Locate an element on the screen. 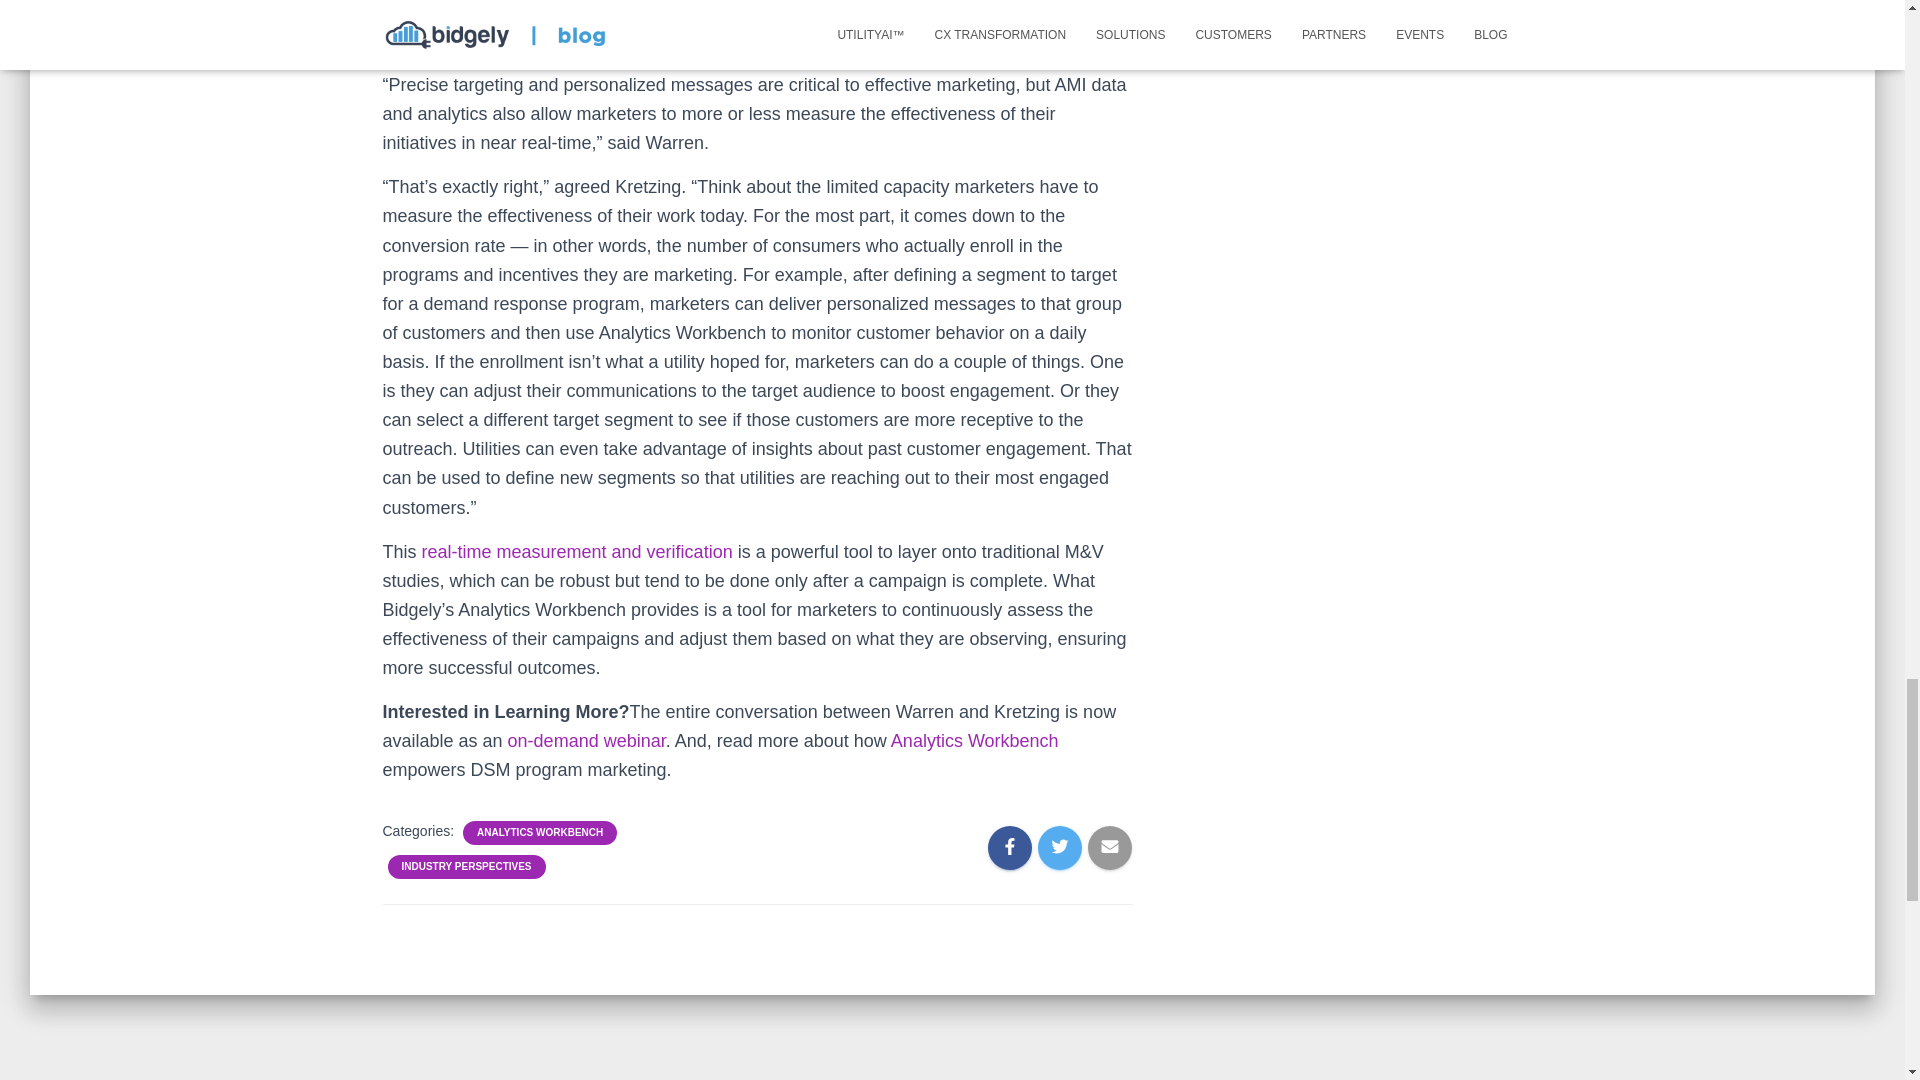 This screenshot has width=1920, height=1080. INDUSTRY PERSPECTIVES is located at coordinates (466, 866).